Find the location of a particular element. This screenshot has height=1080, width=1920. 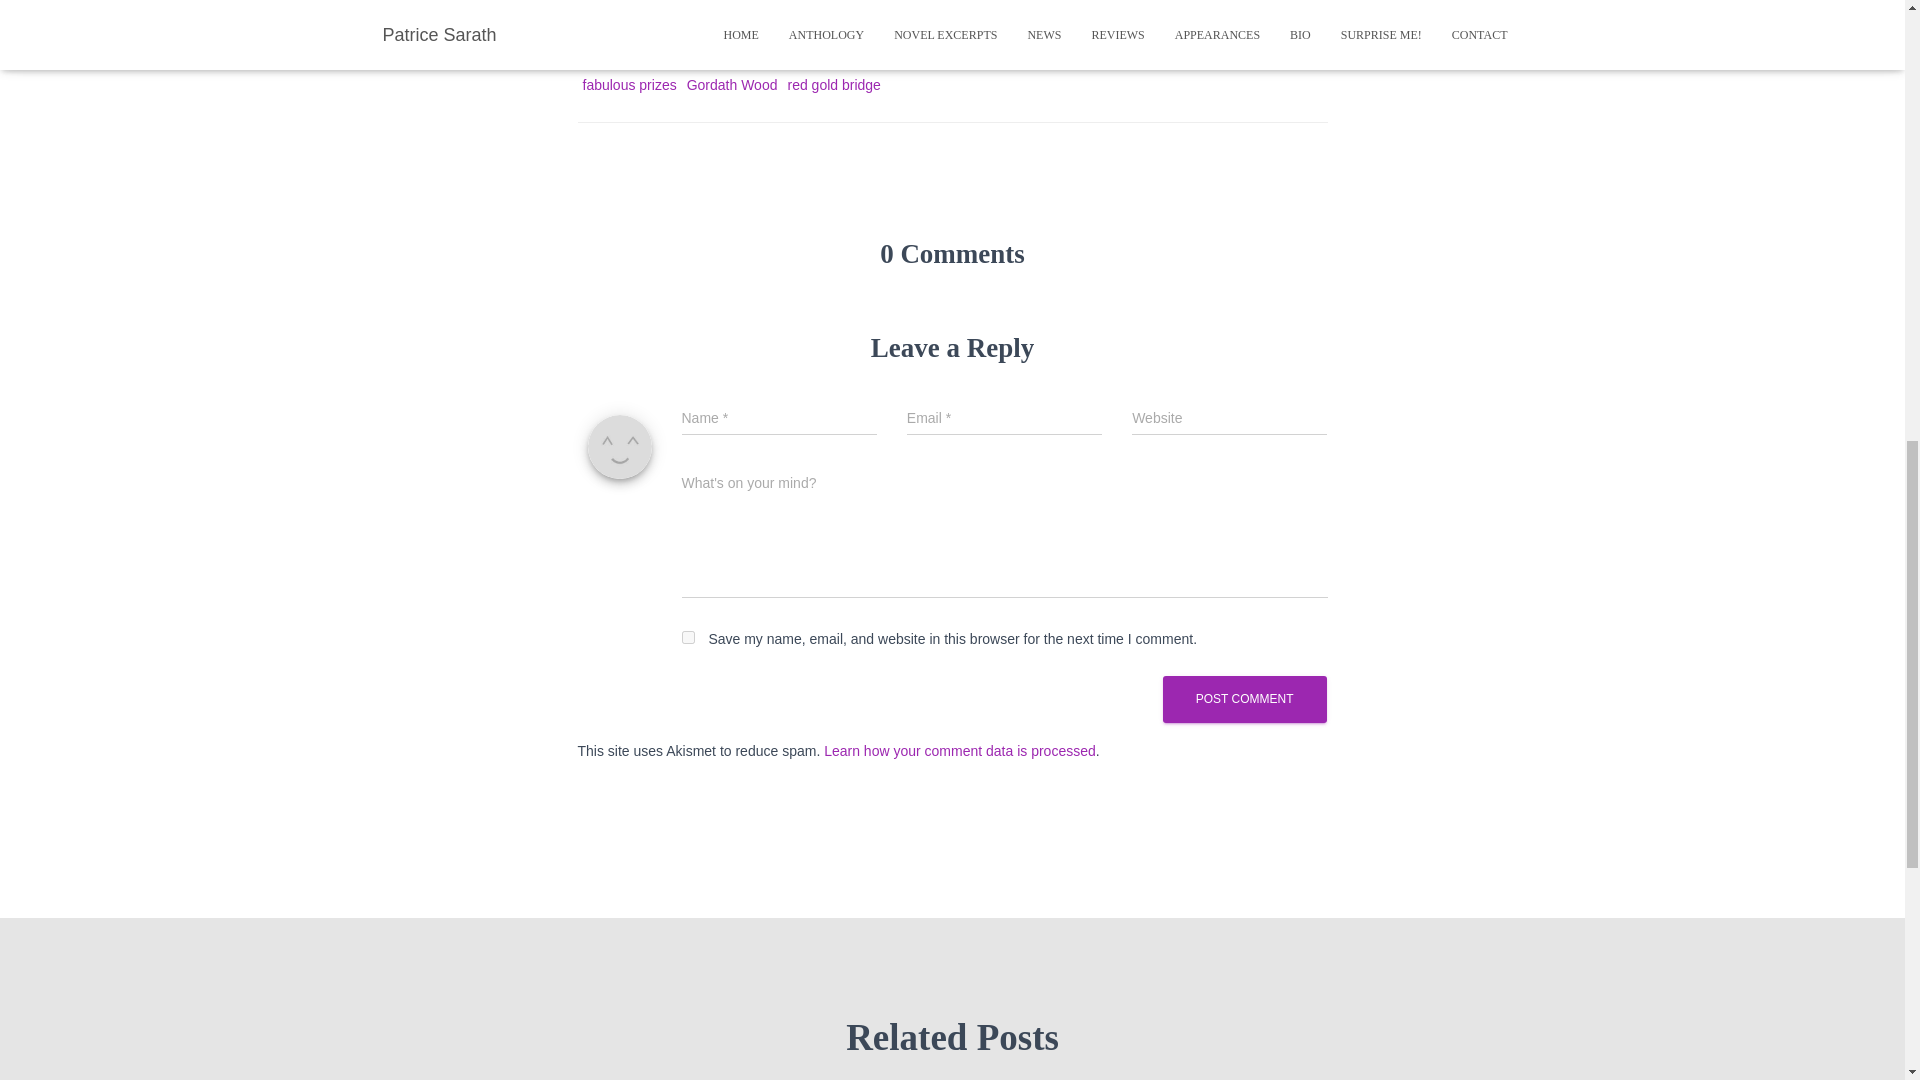

fabulous prizes is located at coordinates (628, 84).